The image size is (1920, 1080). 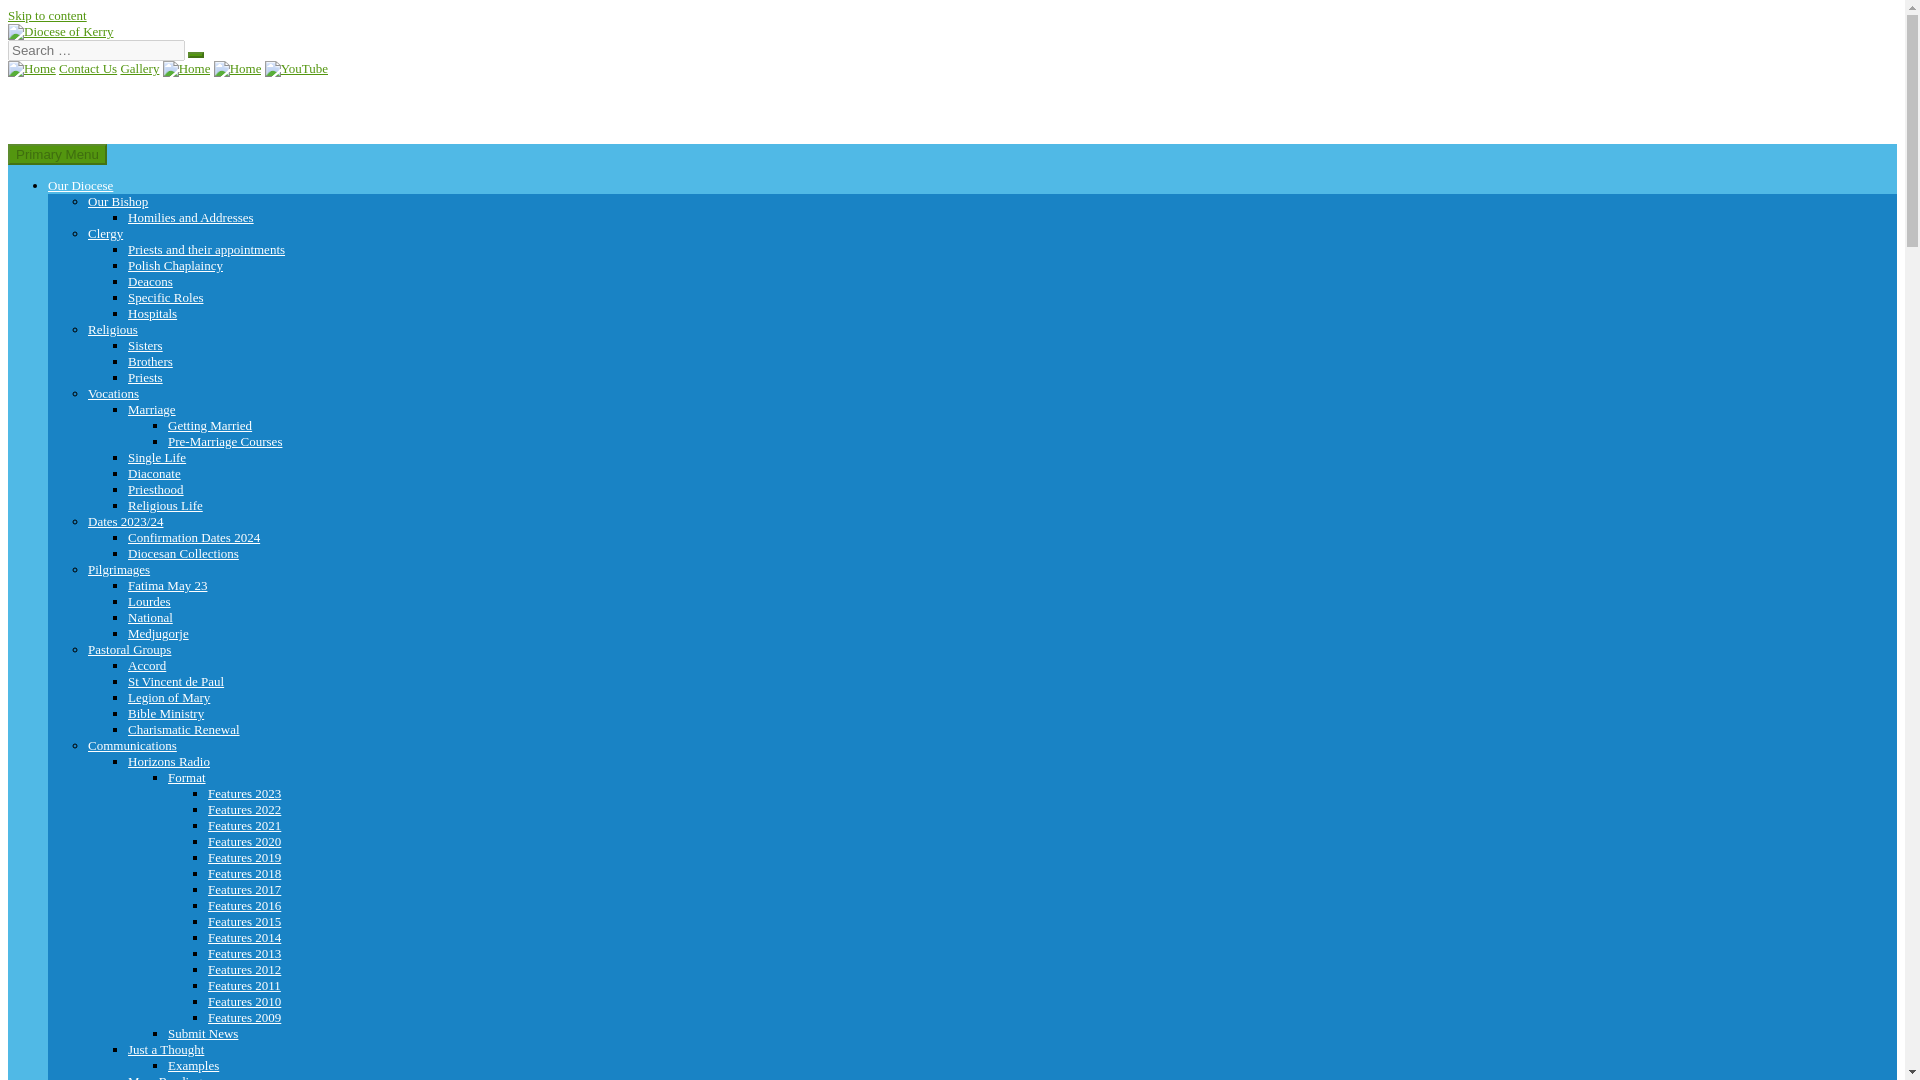 What do you see at coordinates (96, 50) in the screenshot?
I see `Search for:` at bounding box center [96, 50].